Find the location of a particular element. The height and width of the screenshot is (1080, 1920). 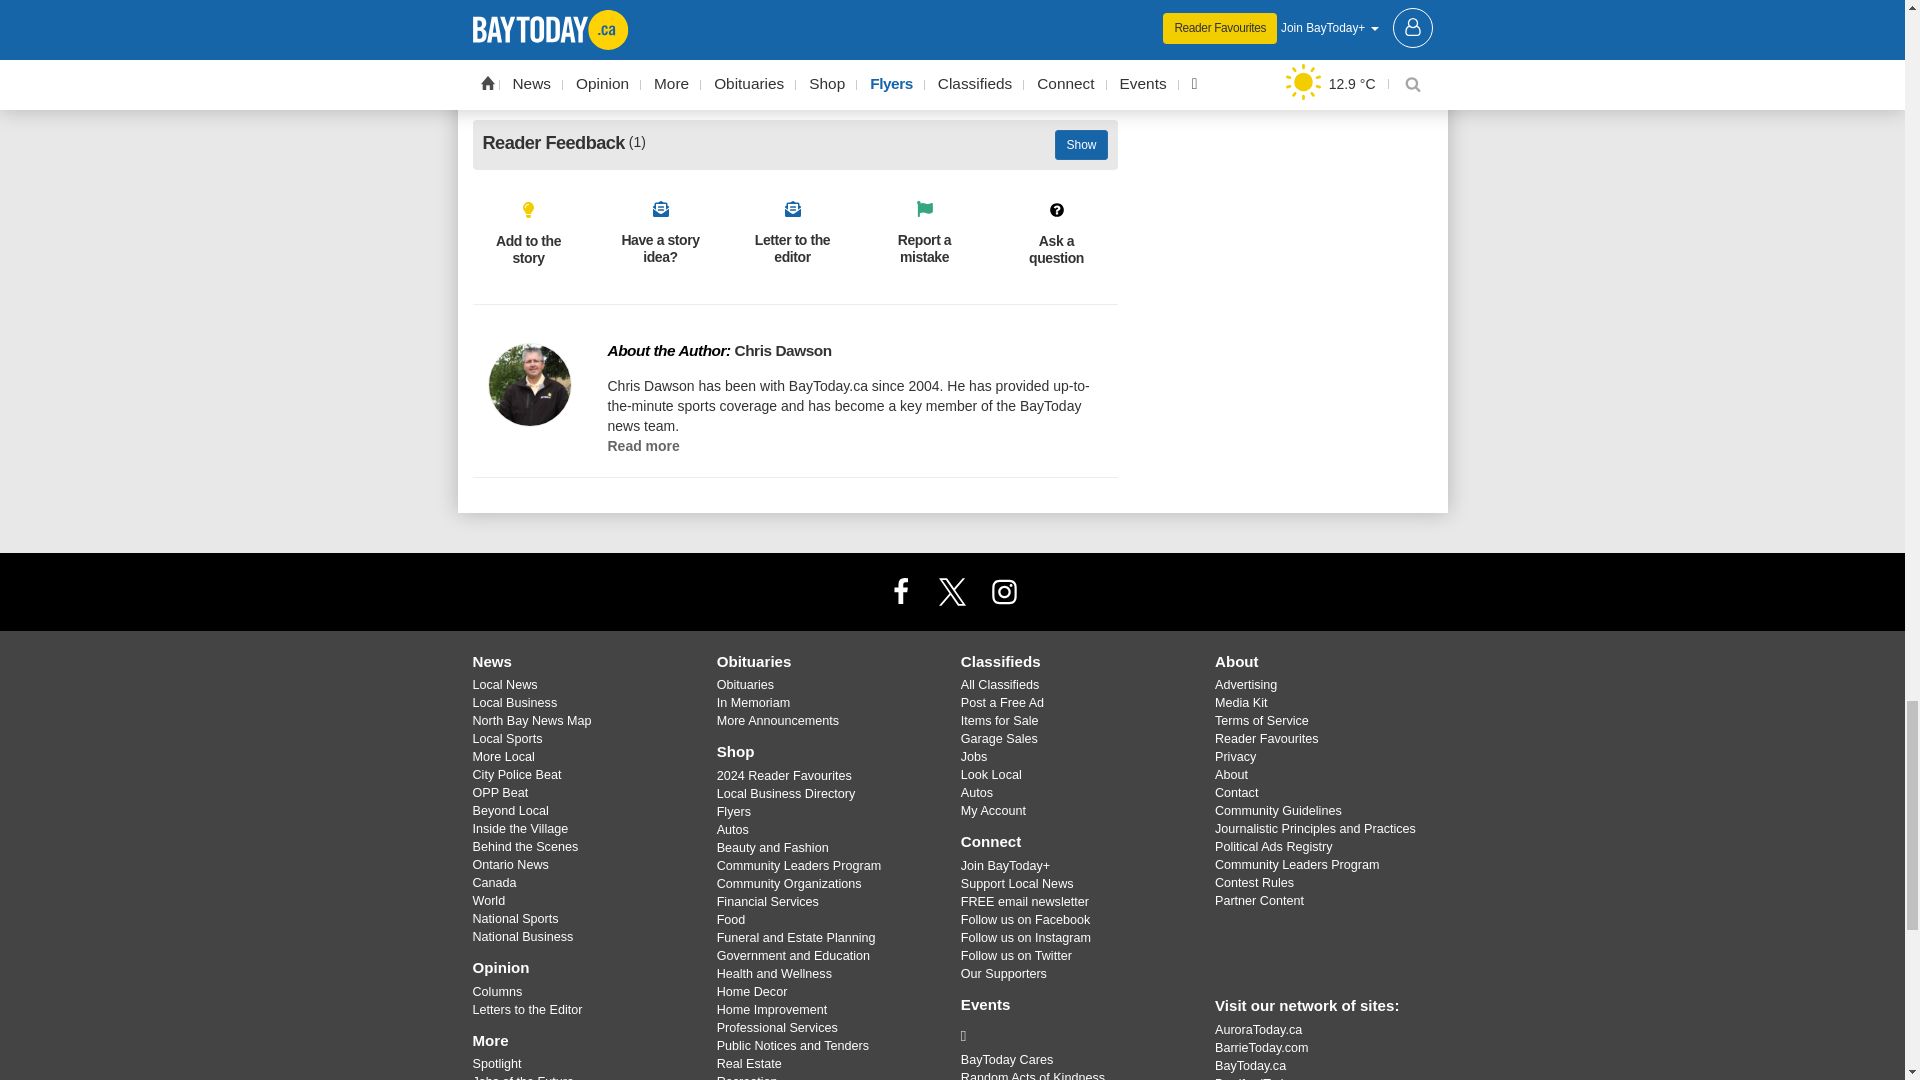

X is located at coordinates (951, 591).